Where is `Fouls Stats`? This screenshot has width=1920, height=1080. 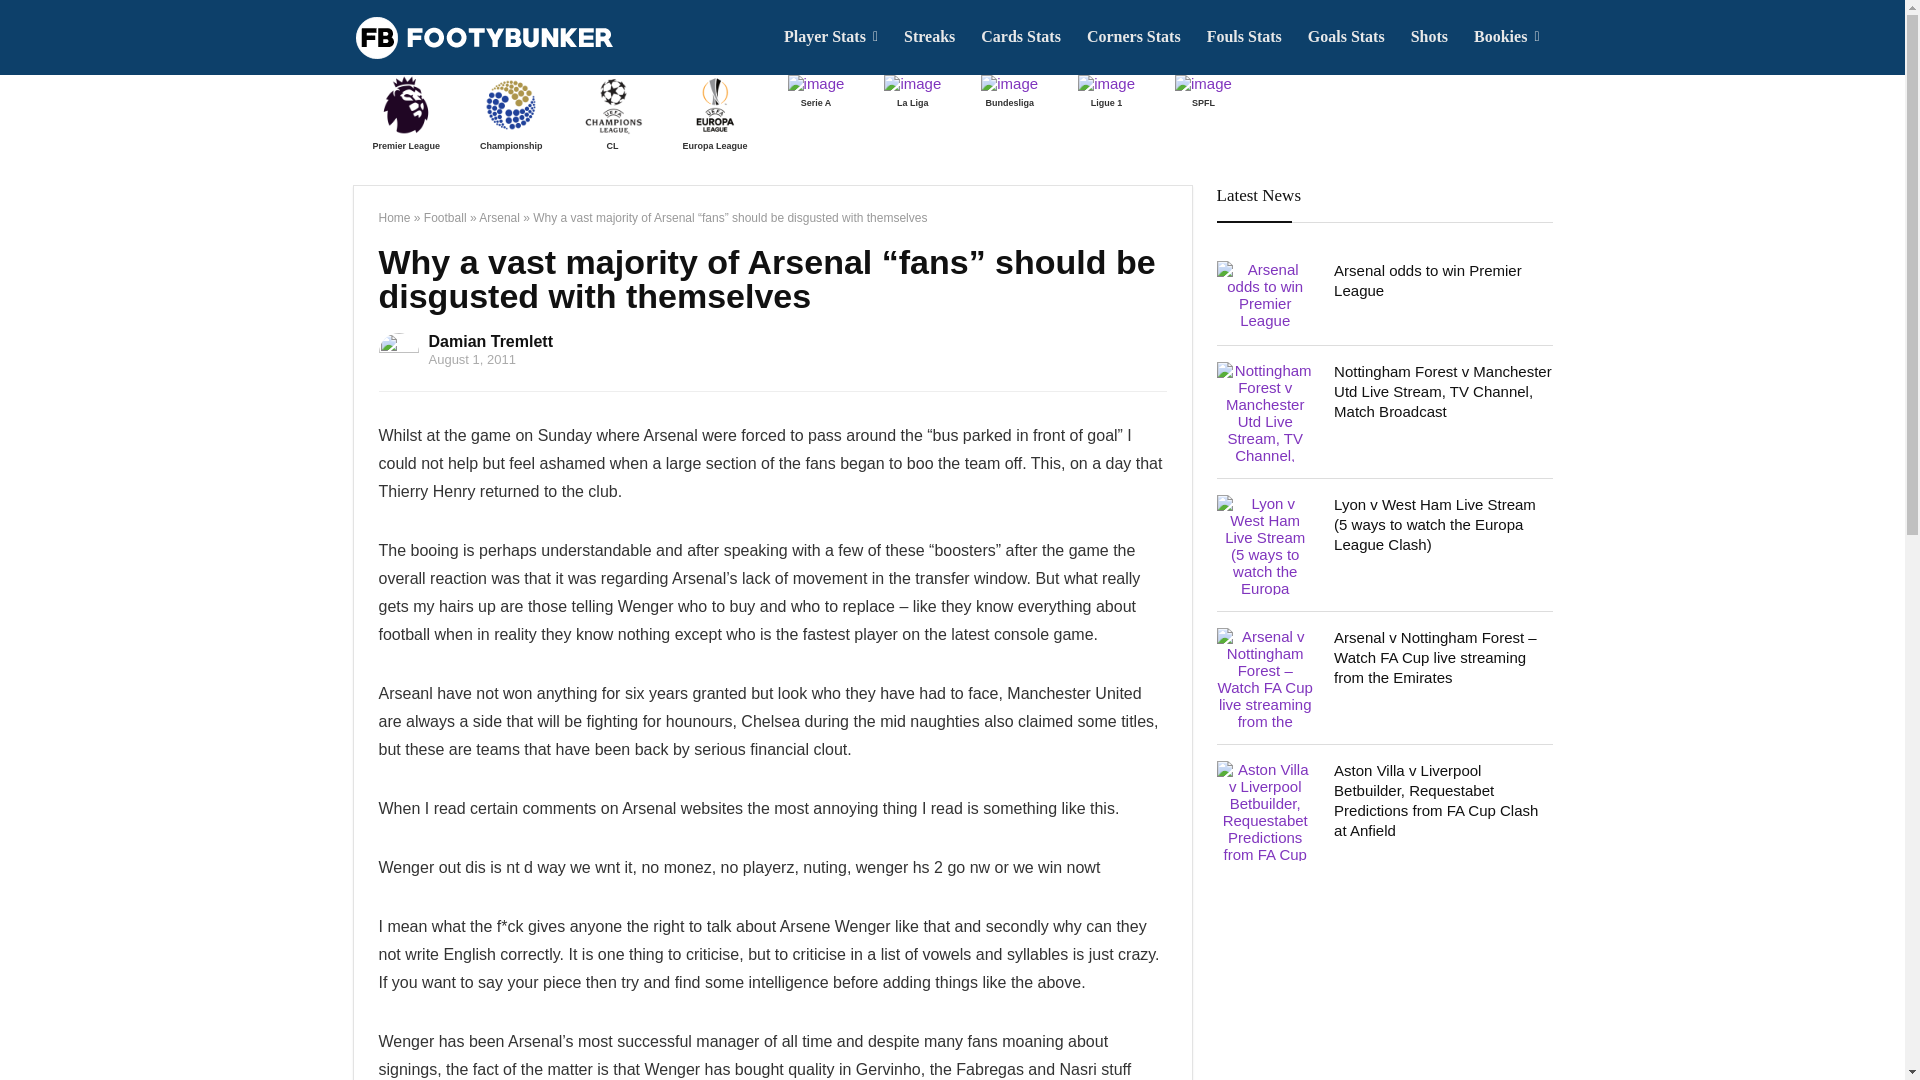 Fouls Stats is located at coordinates (1244, 37).